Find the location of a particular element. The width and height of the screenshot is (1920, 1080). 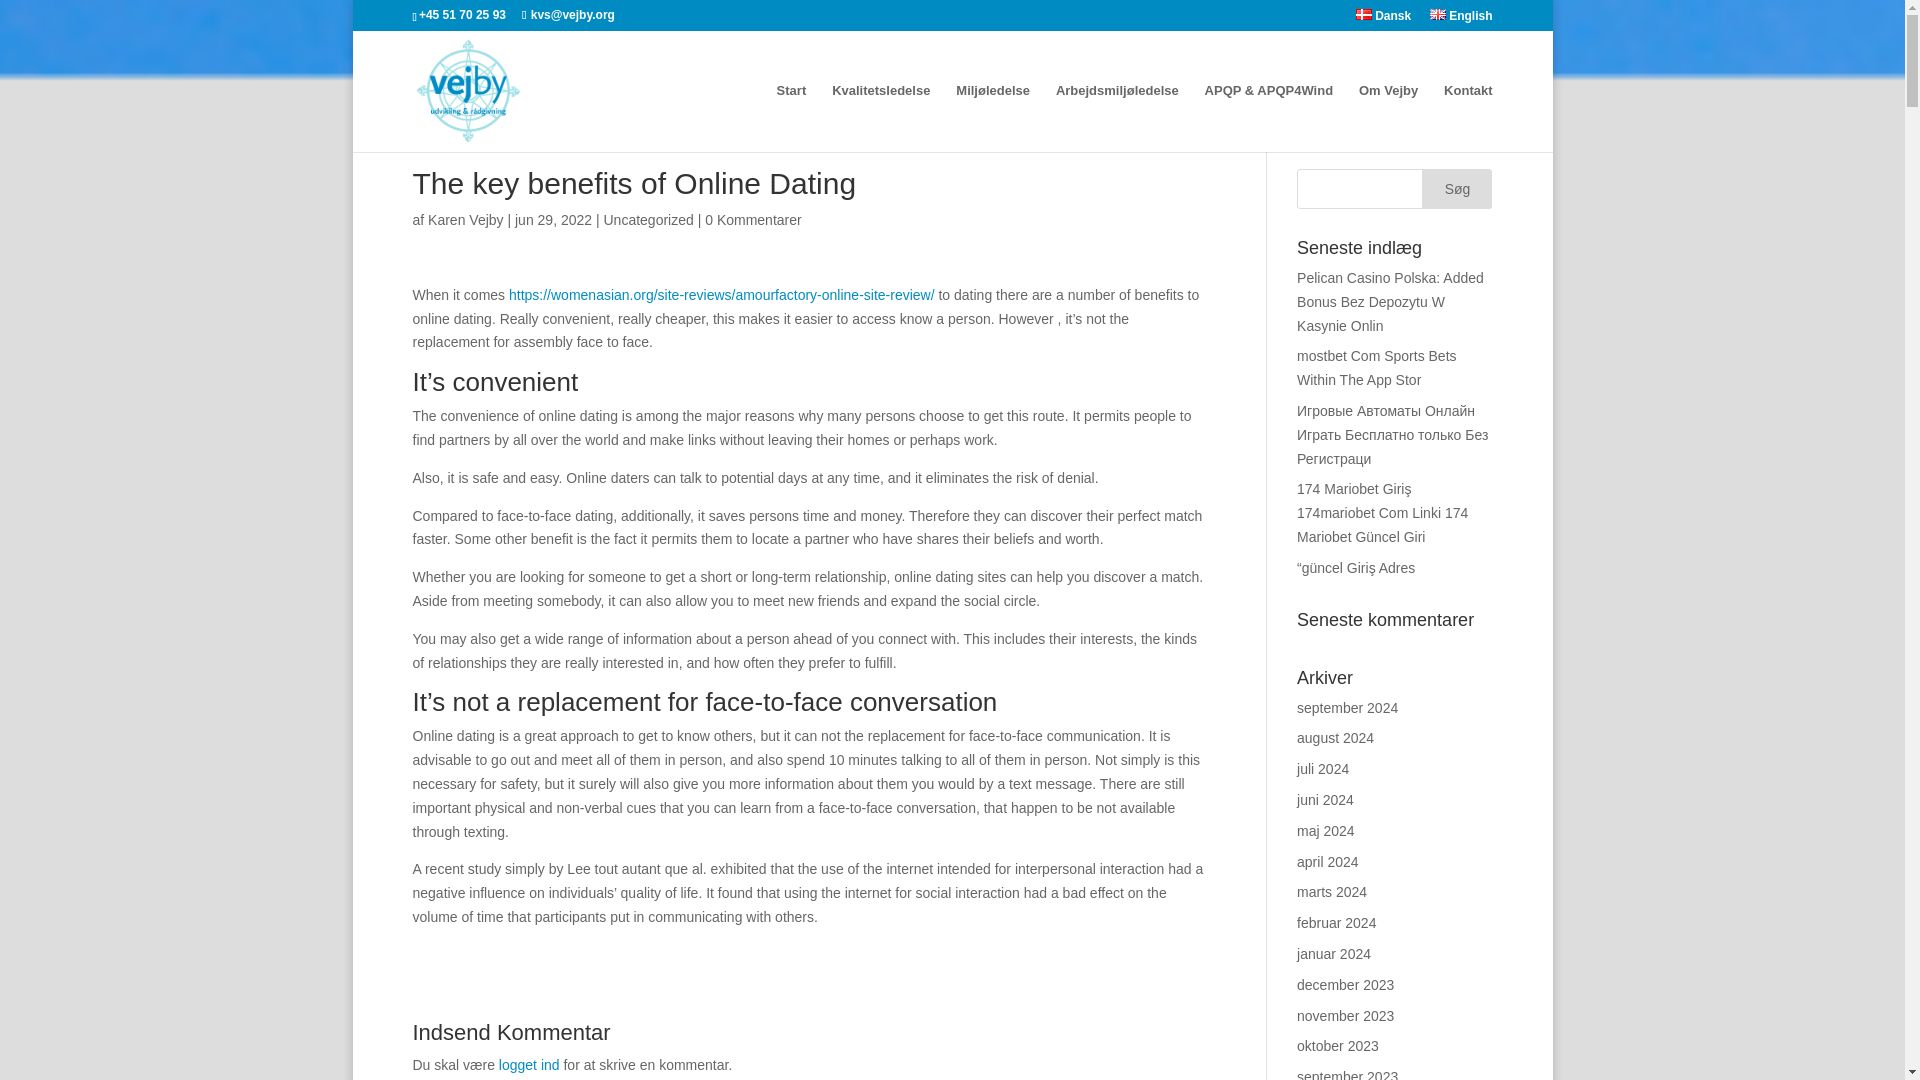

marts 2024 is located at coordinates (1332, 892).